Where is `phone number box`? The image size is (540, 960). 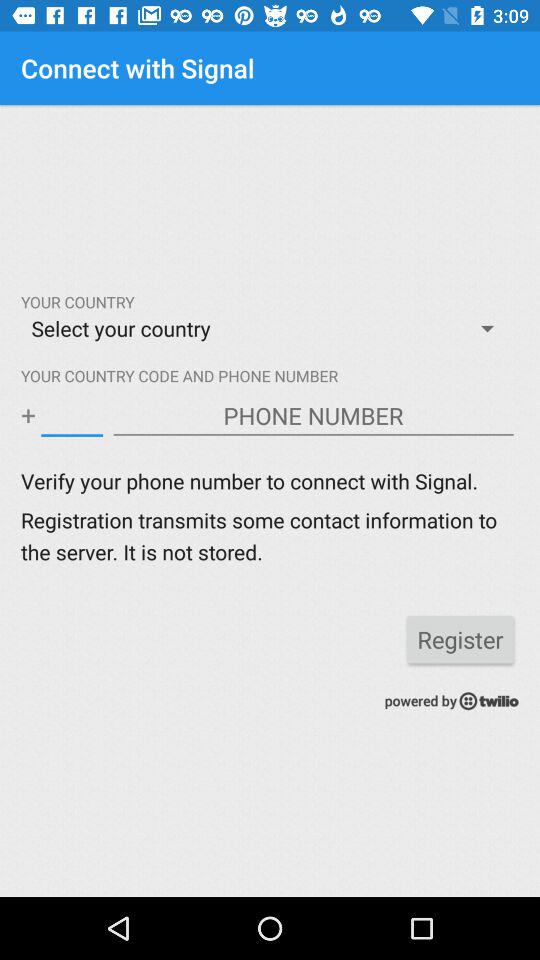
phone number box is located at coordinates (314, 416).